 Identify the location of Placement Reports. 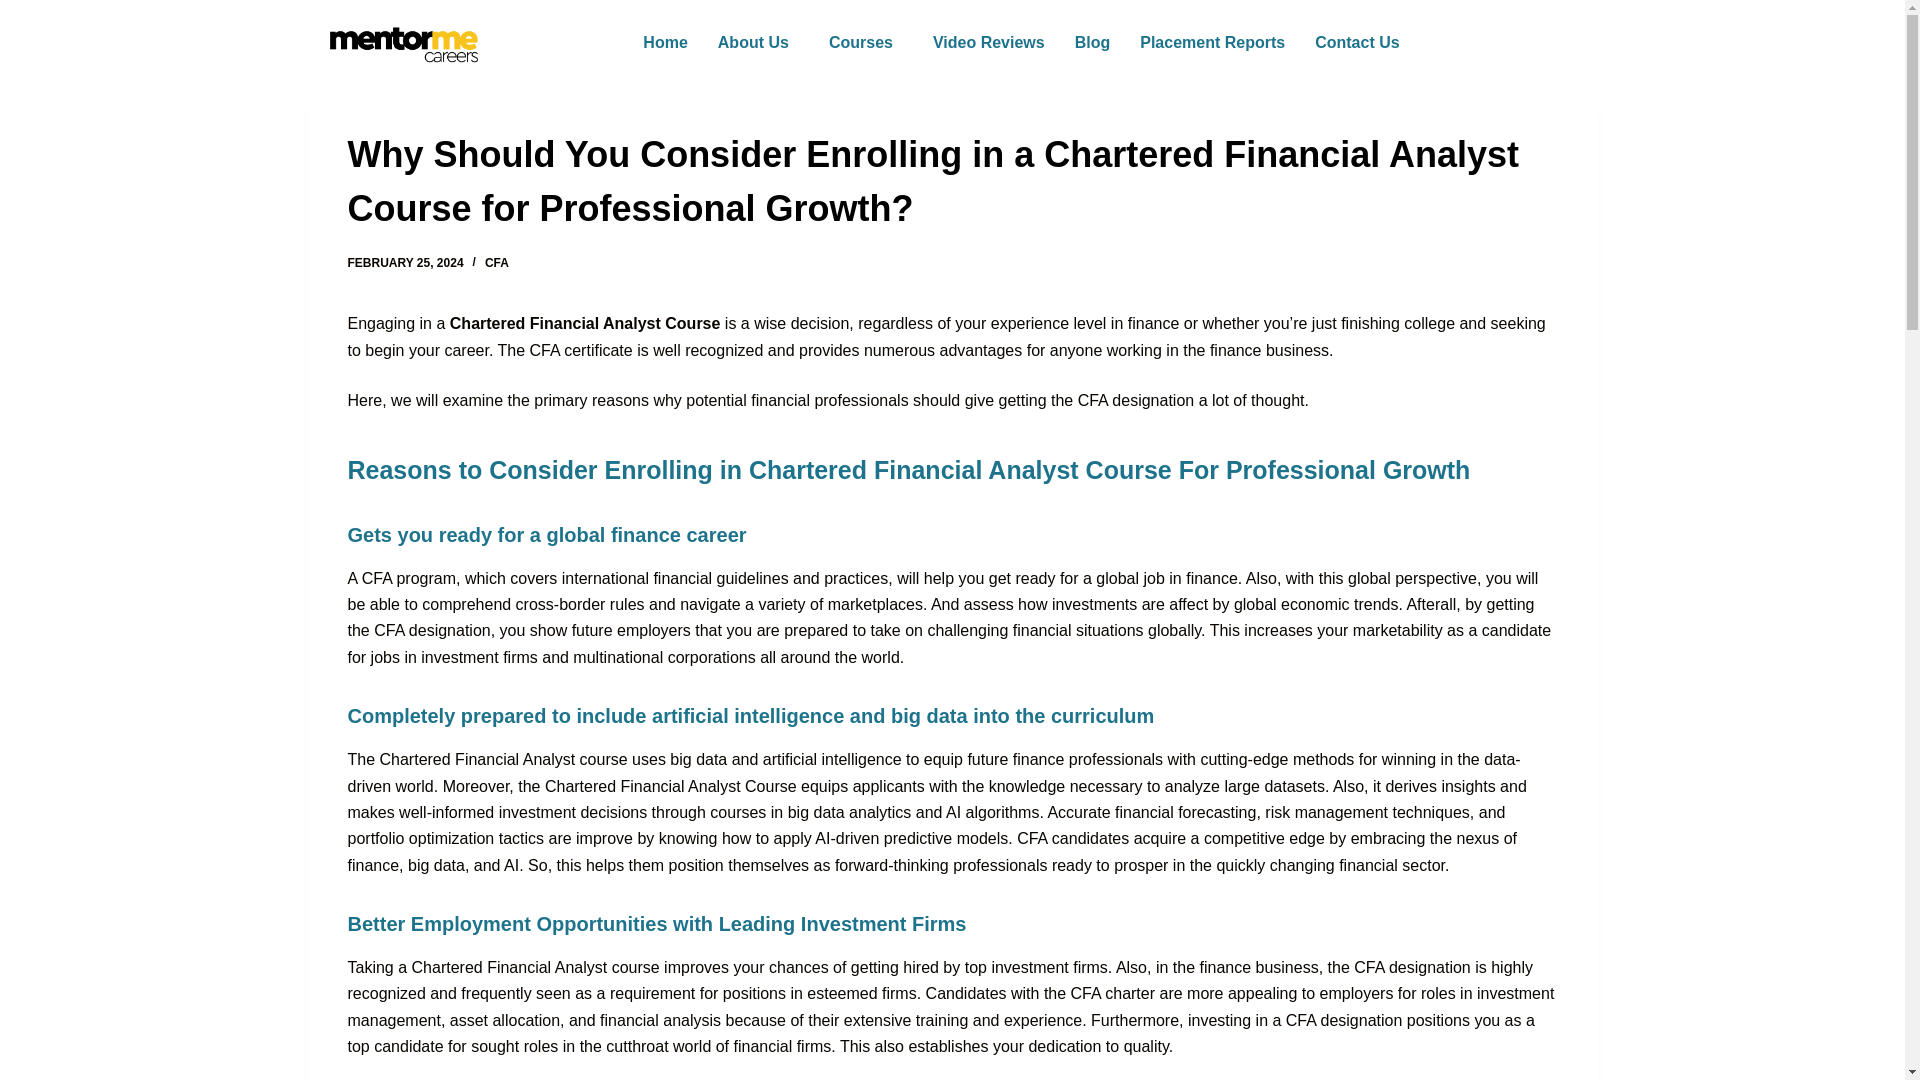
(1212, 42).